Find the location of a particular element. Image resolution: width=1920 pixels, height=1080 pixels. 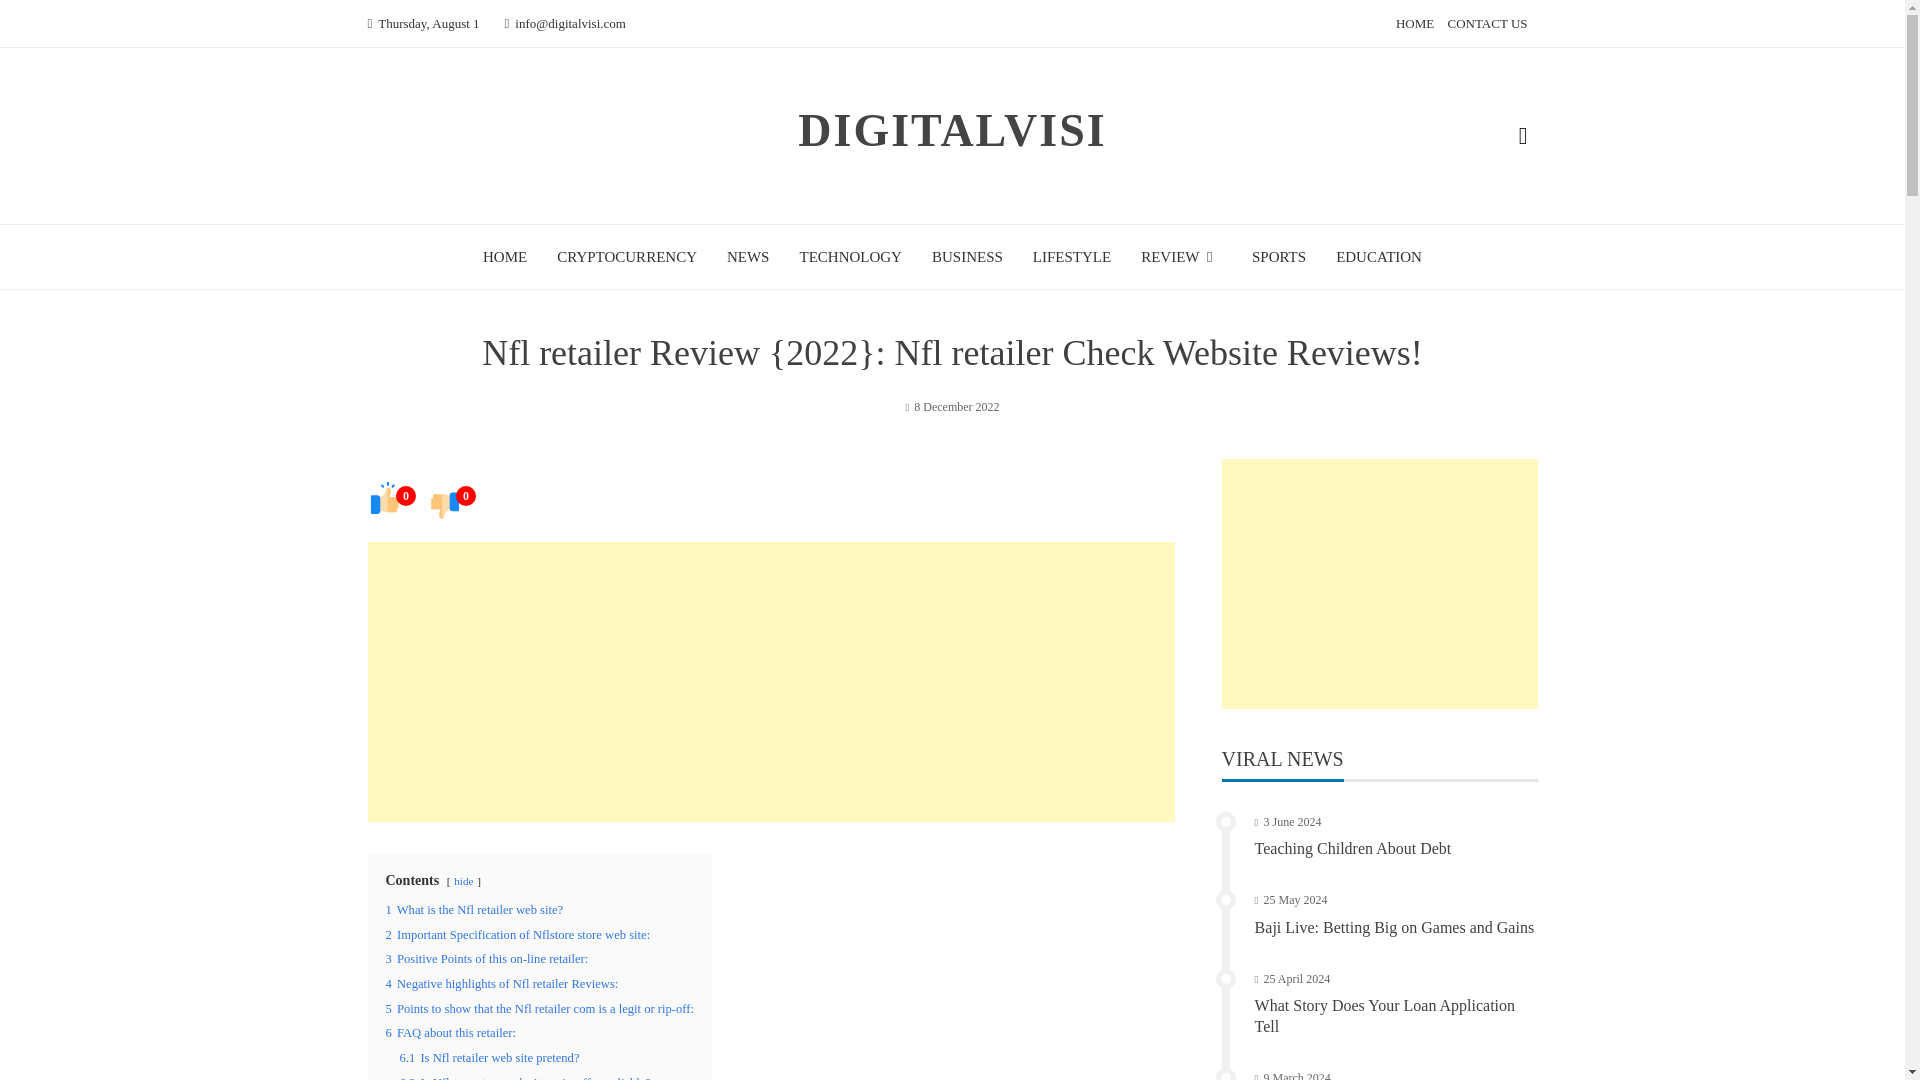

3 Positive Points of this on-line retailer: is located at coordinates (487, 958).